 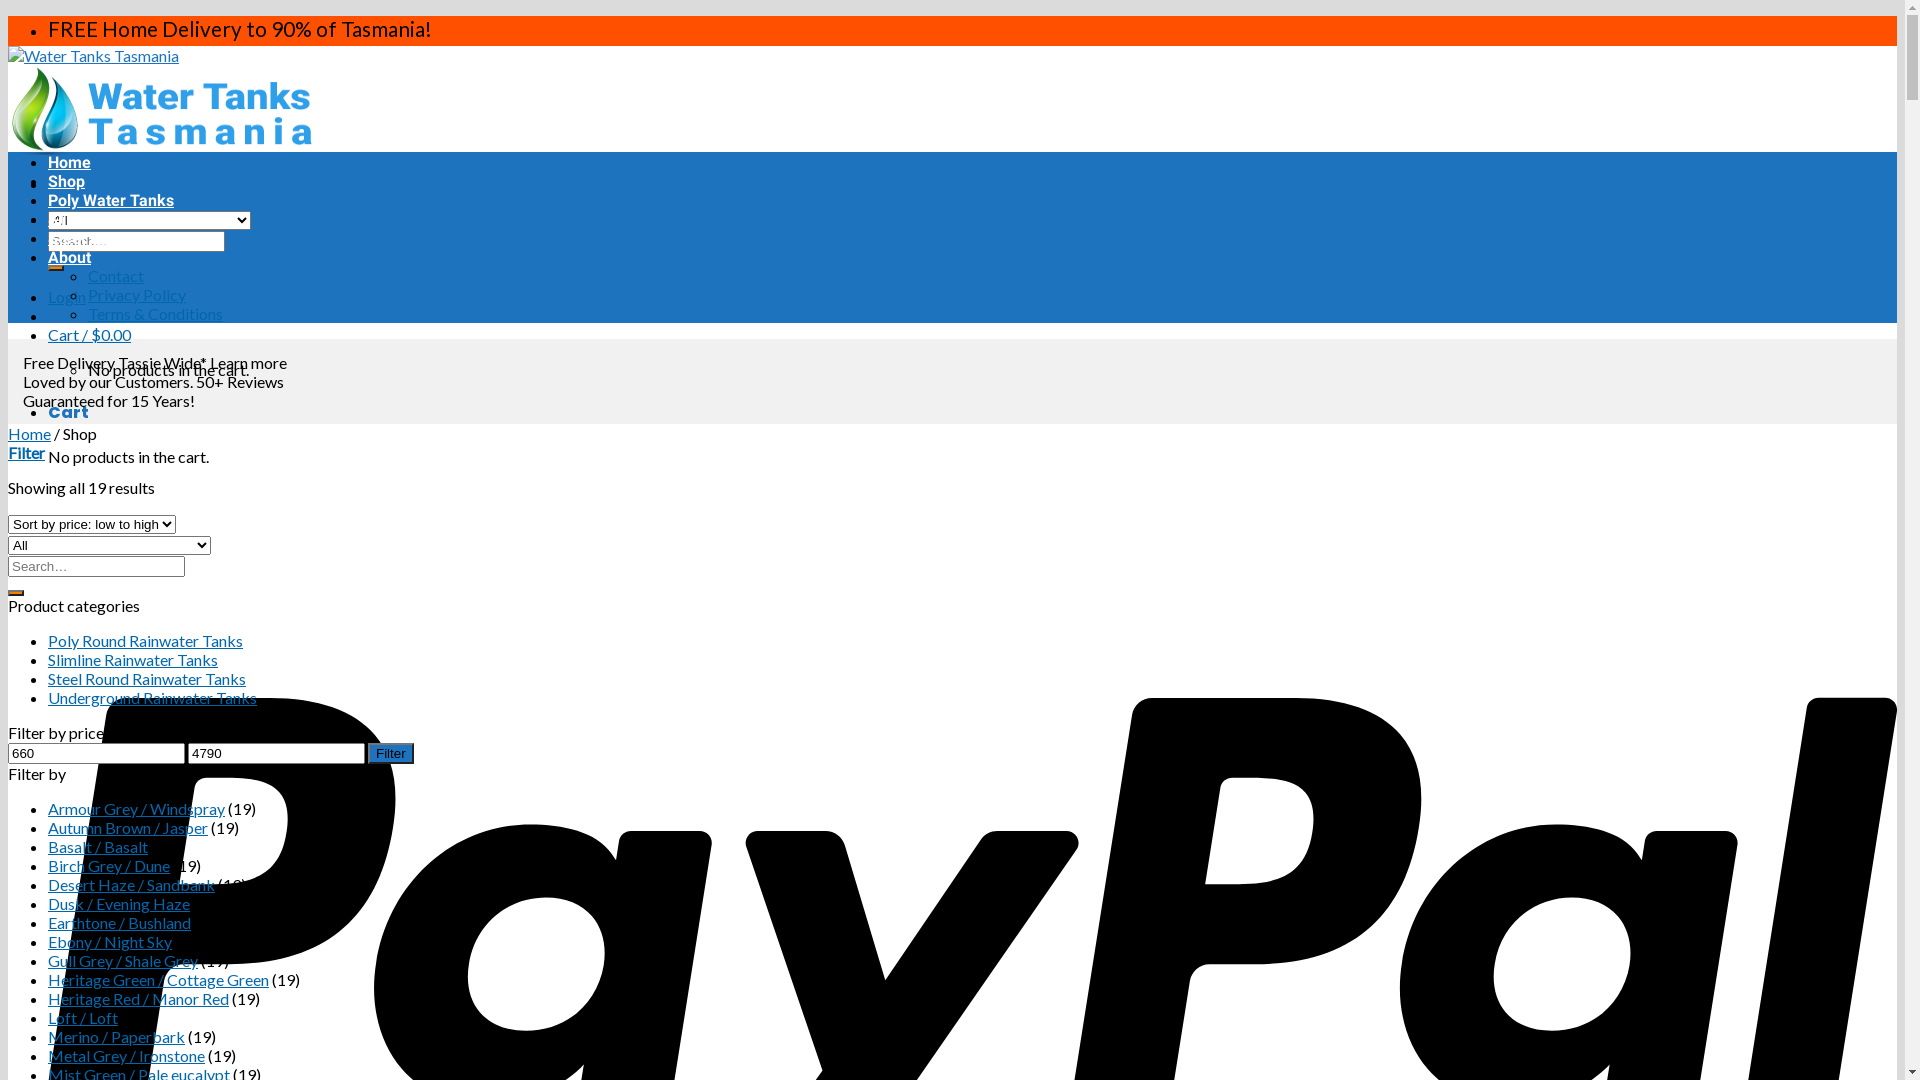 What do you see at coordinates (116, 276) in the screenshot?
I see `Contact` at bounding box center [116, 276].